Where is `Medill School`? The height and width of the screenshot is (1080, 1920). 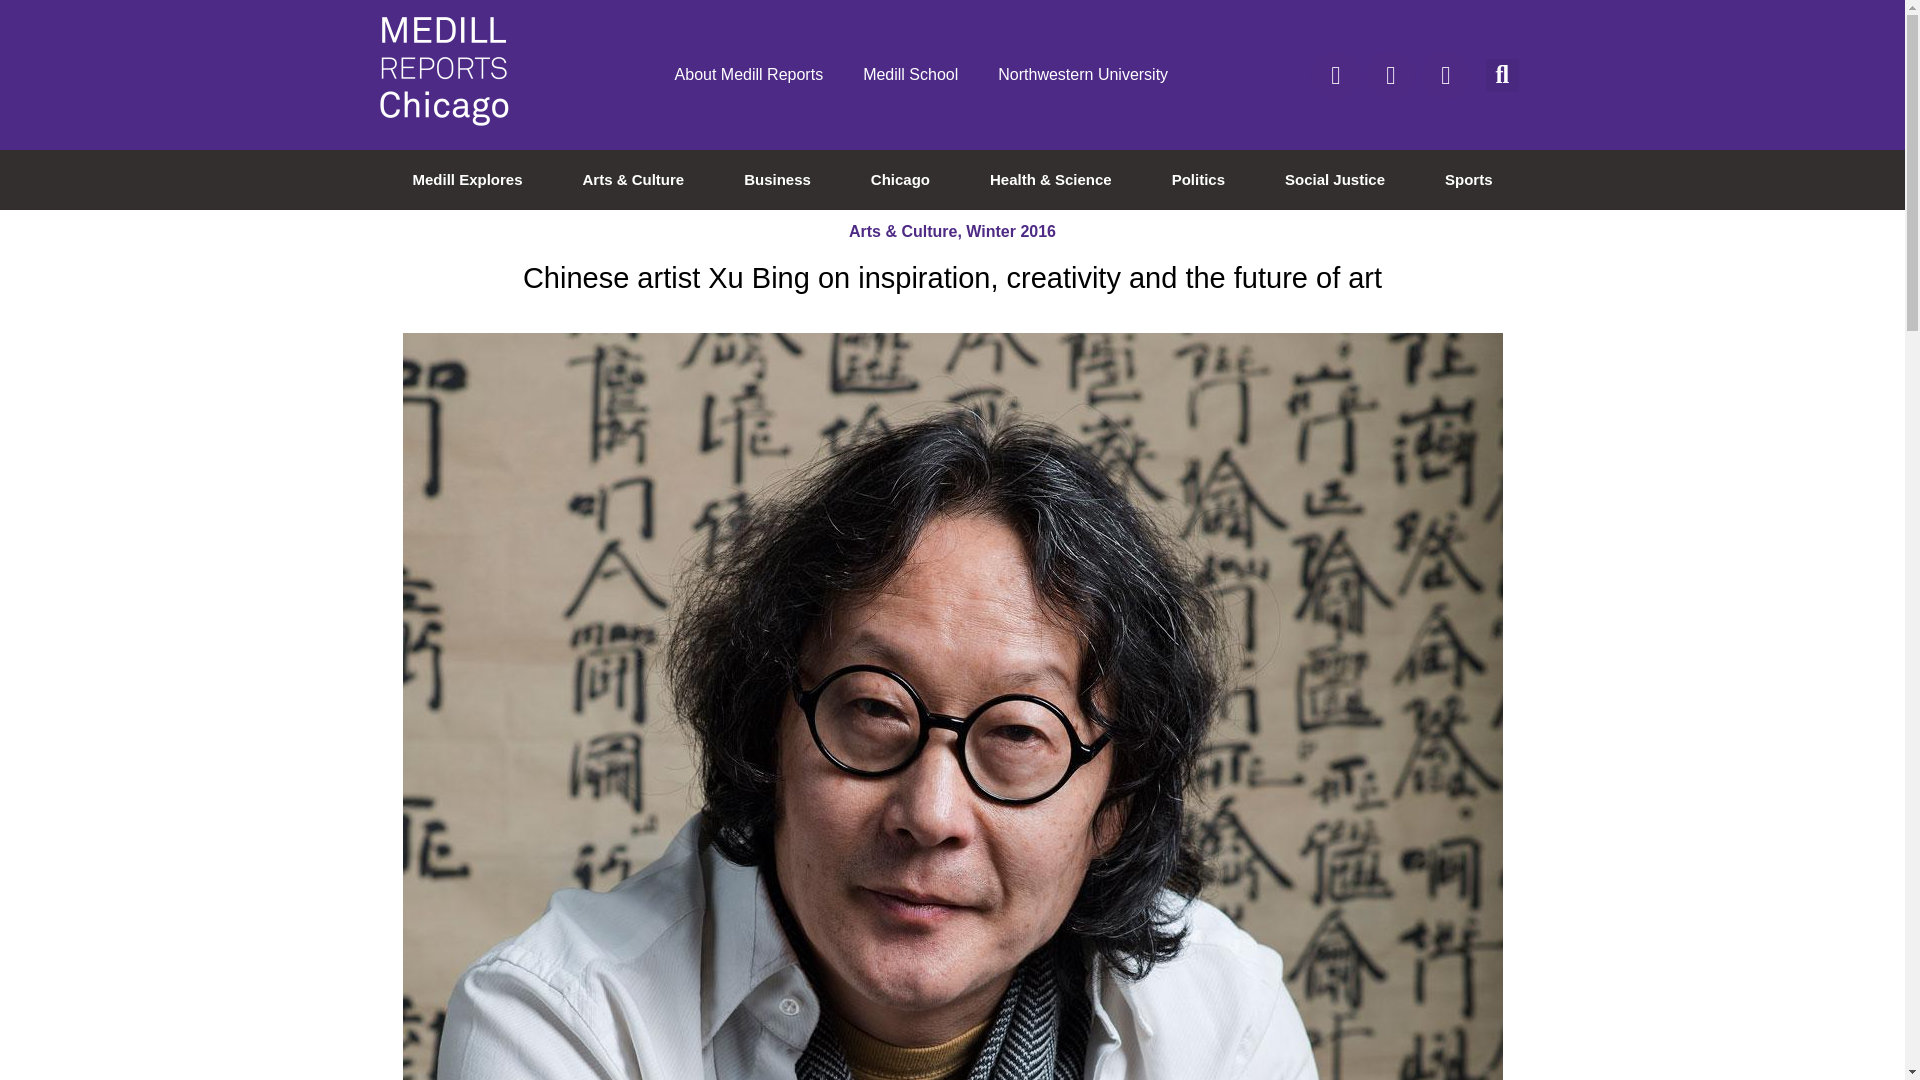 Medill School is located at coordinates (910, 74).